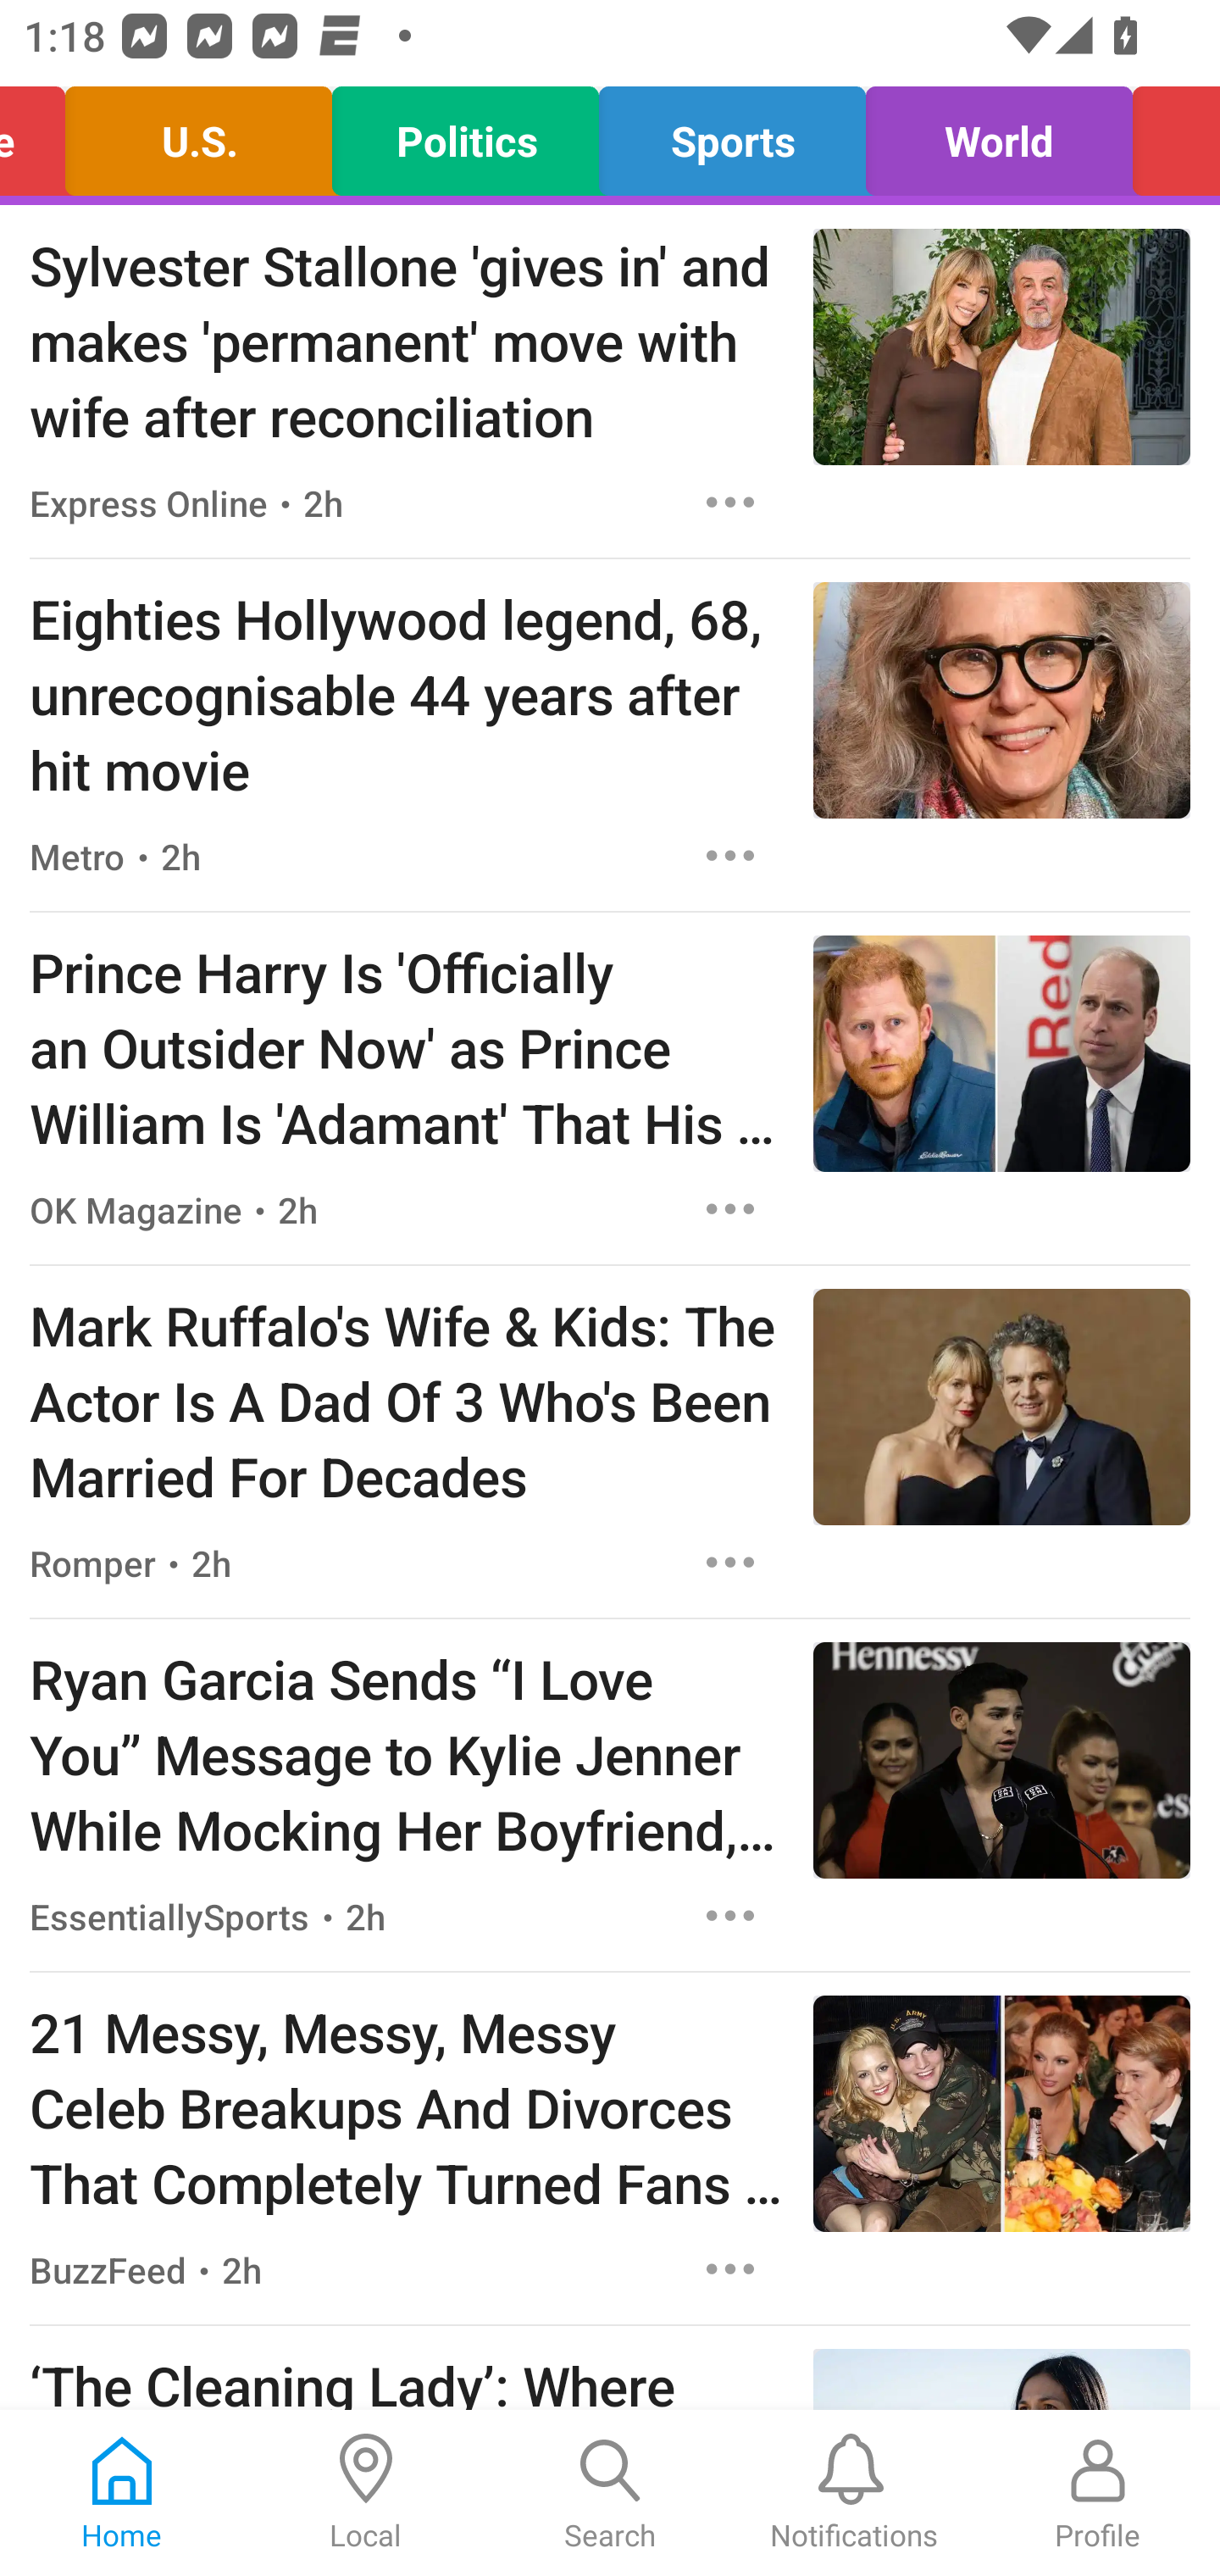 The height and width of the screenshot is (2576, 1220). What do you see at coordinates (730, 2269) in the screenshot?
I see `Options` at bounding box center [730, 2269].